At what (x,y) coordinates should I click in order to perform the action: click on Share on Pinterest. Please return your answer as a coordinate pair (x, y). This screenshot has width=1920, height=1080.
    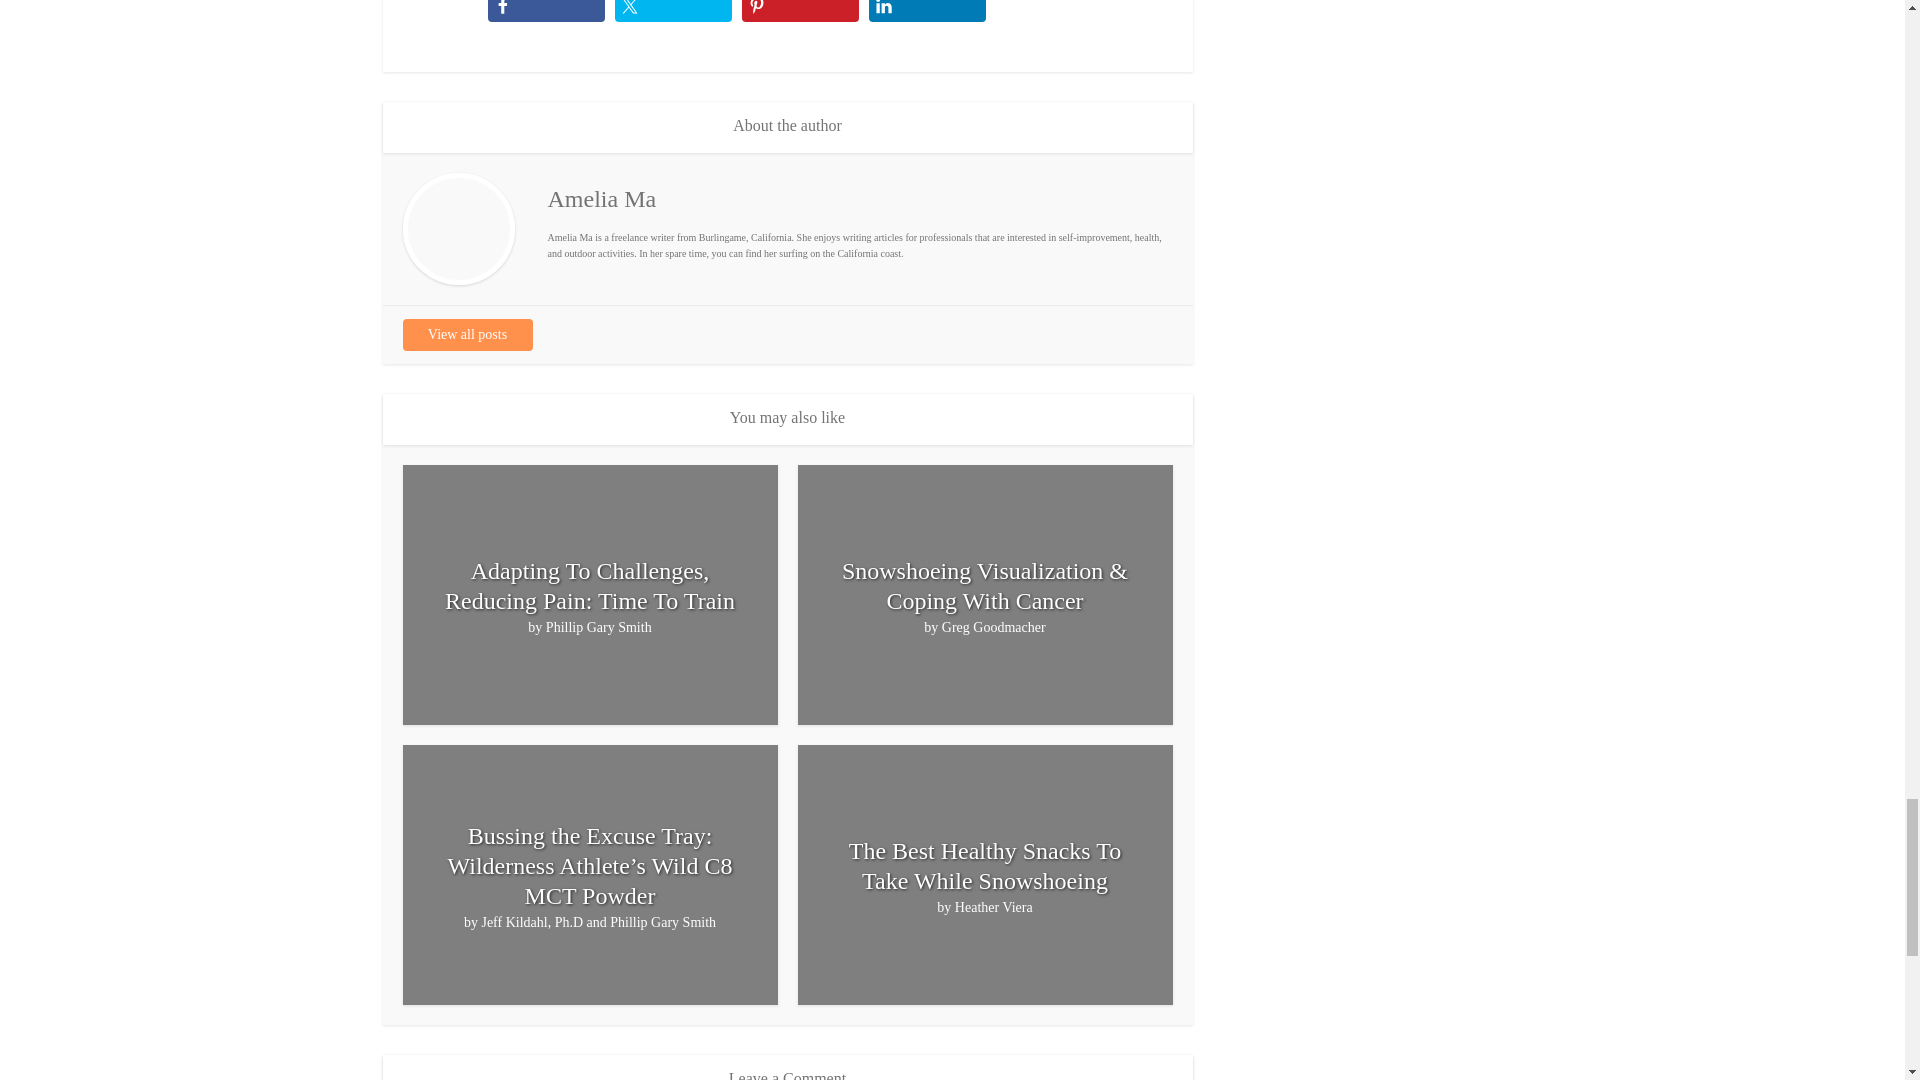
    Looking at the image, I should click on (800, 10).